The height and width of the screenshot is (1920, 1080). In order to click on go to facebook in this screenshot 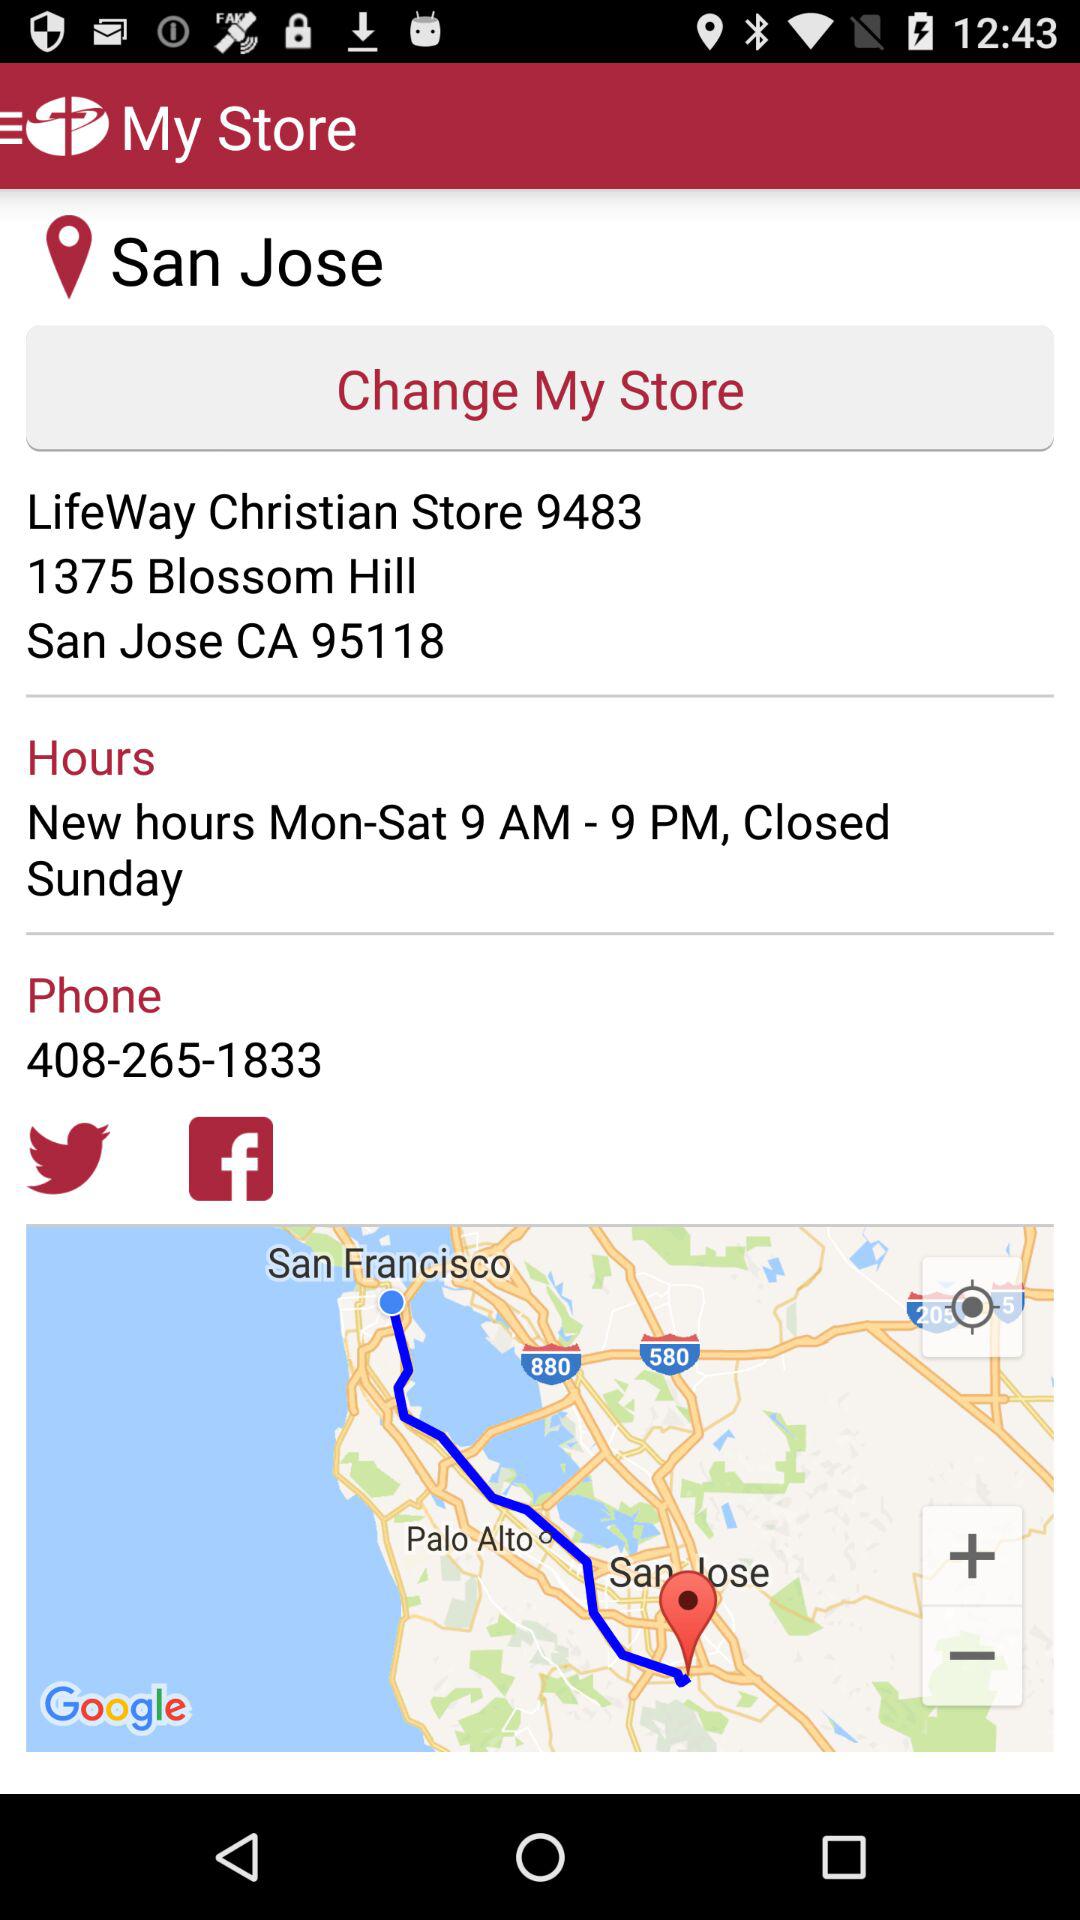, I will do `click(231, 1158)`.